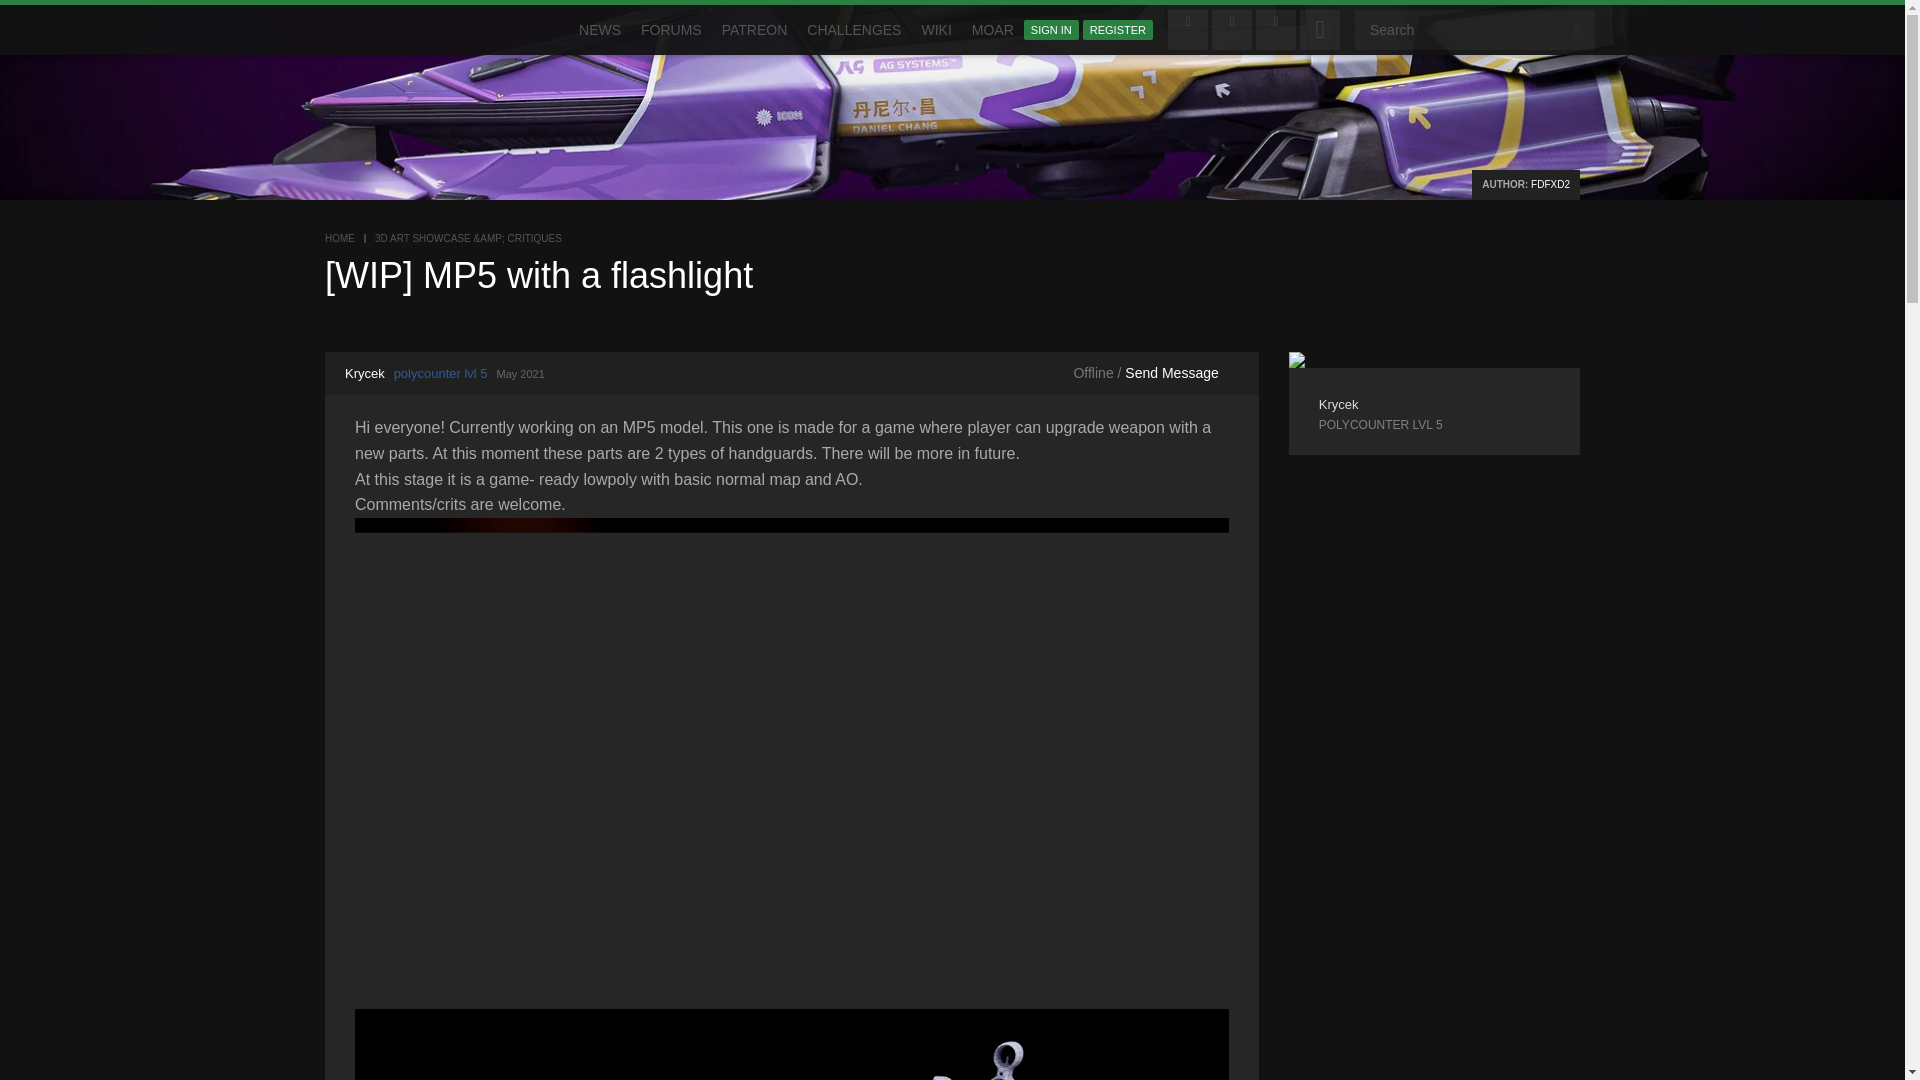 This screenshot has height=1080, width=1920. I want to click on Sign In with Twitter, so click(1231, 29).